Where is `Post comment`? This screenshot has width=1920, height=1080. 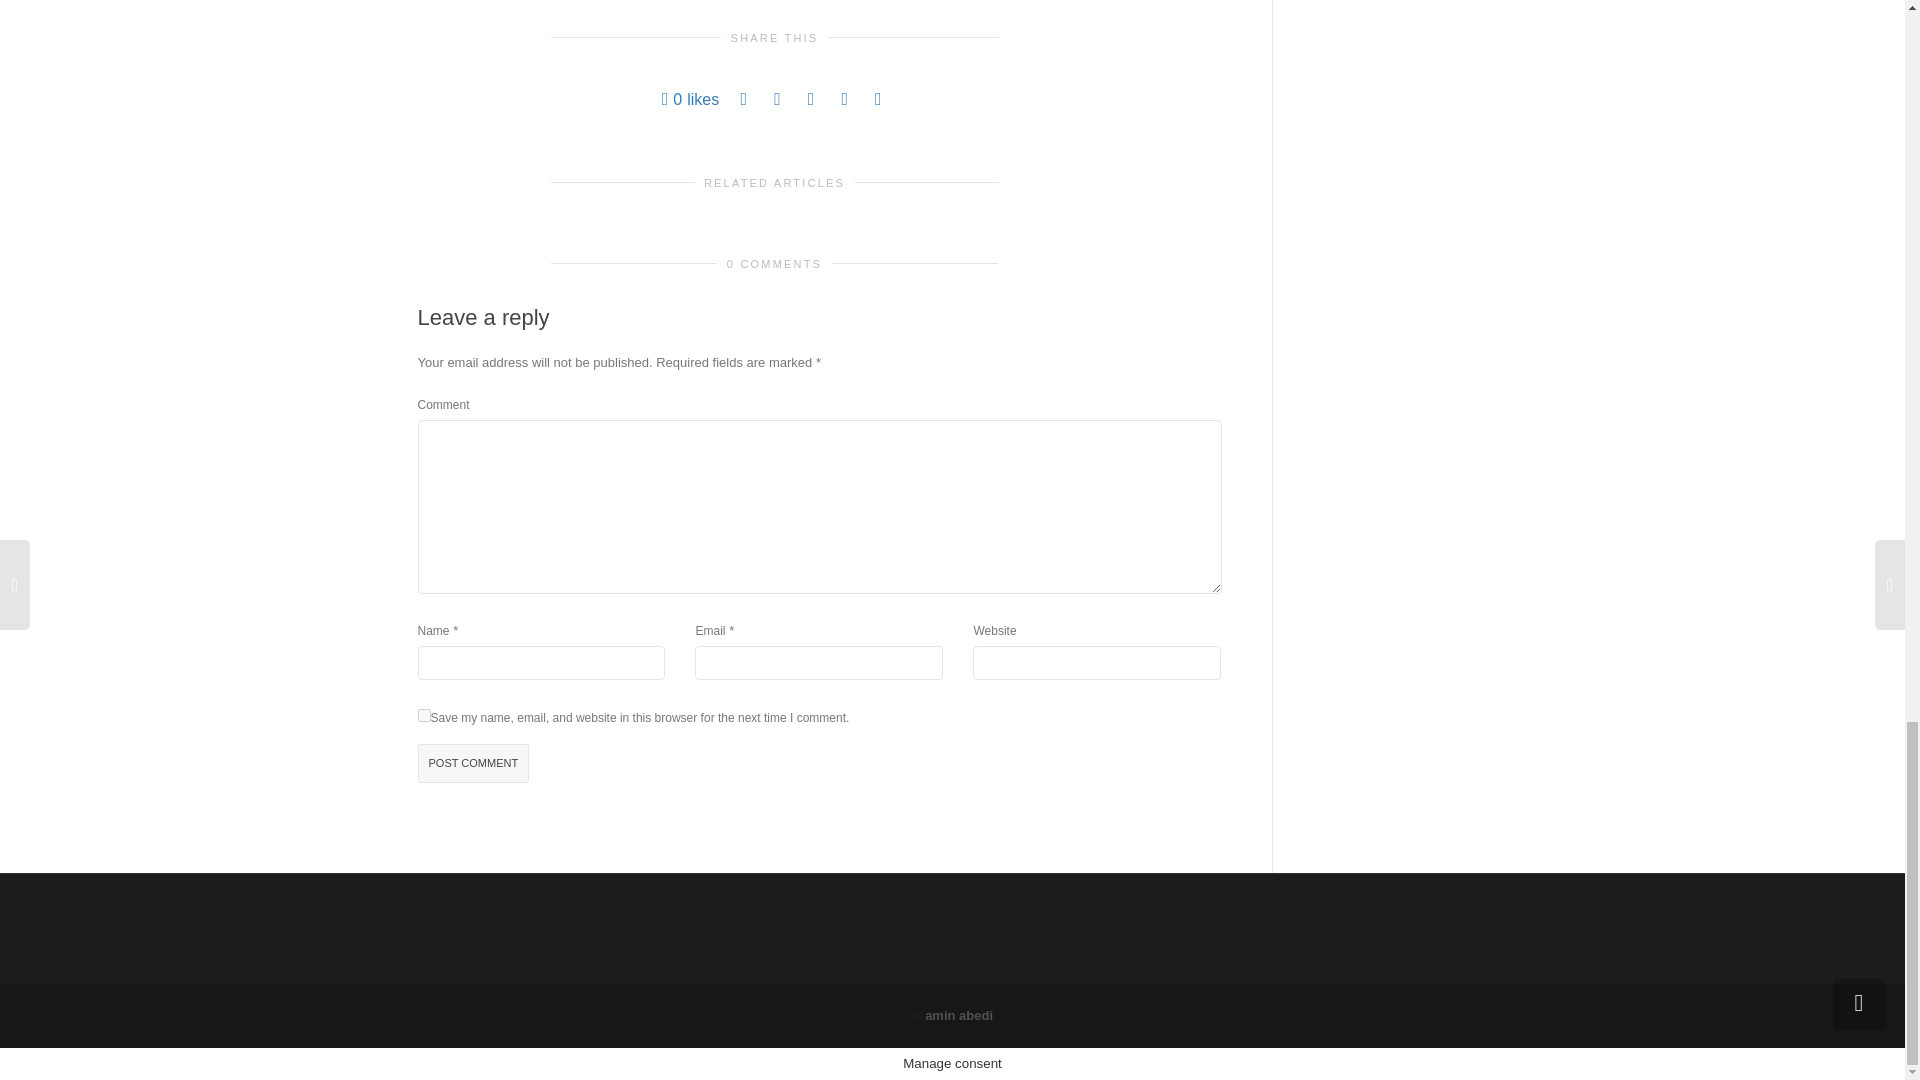
Post comment is located at coordinates (474, 764).